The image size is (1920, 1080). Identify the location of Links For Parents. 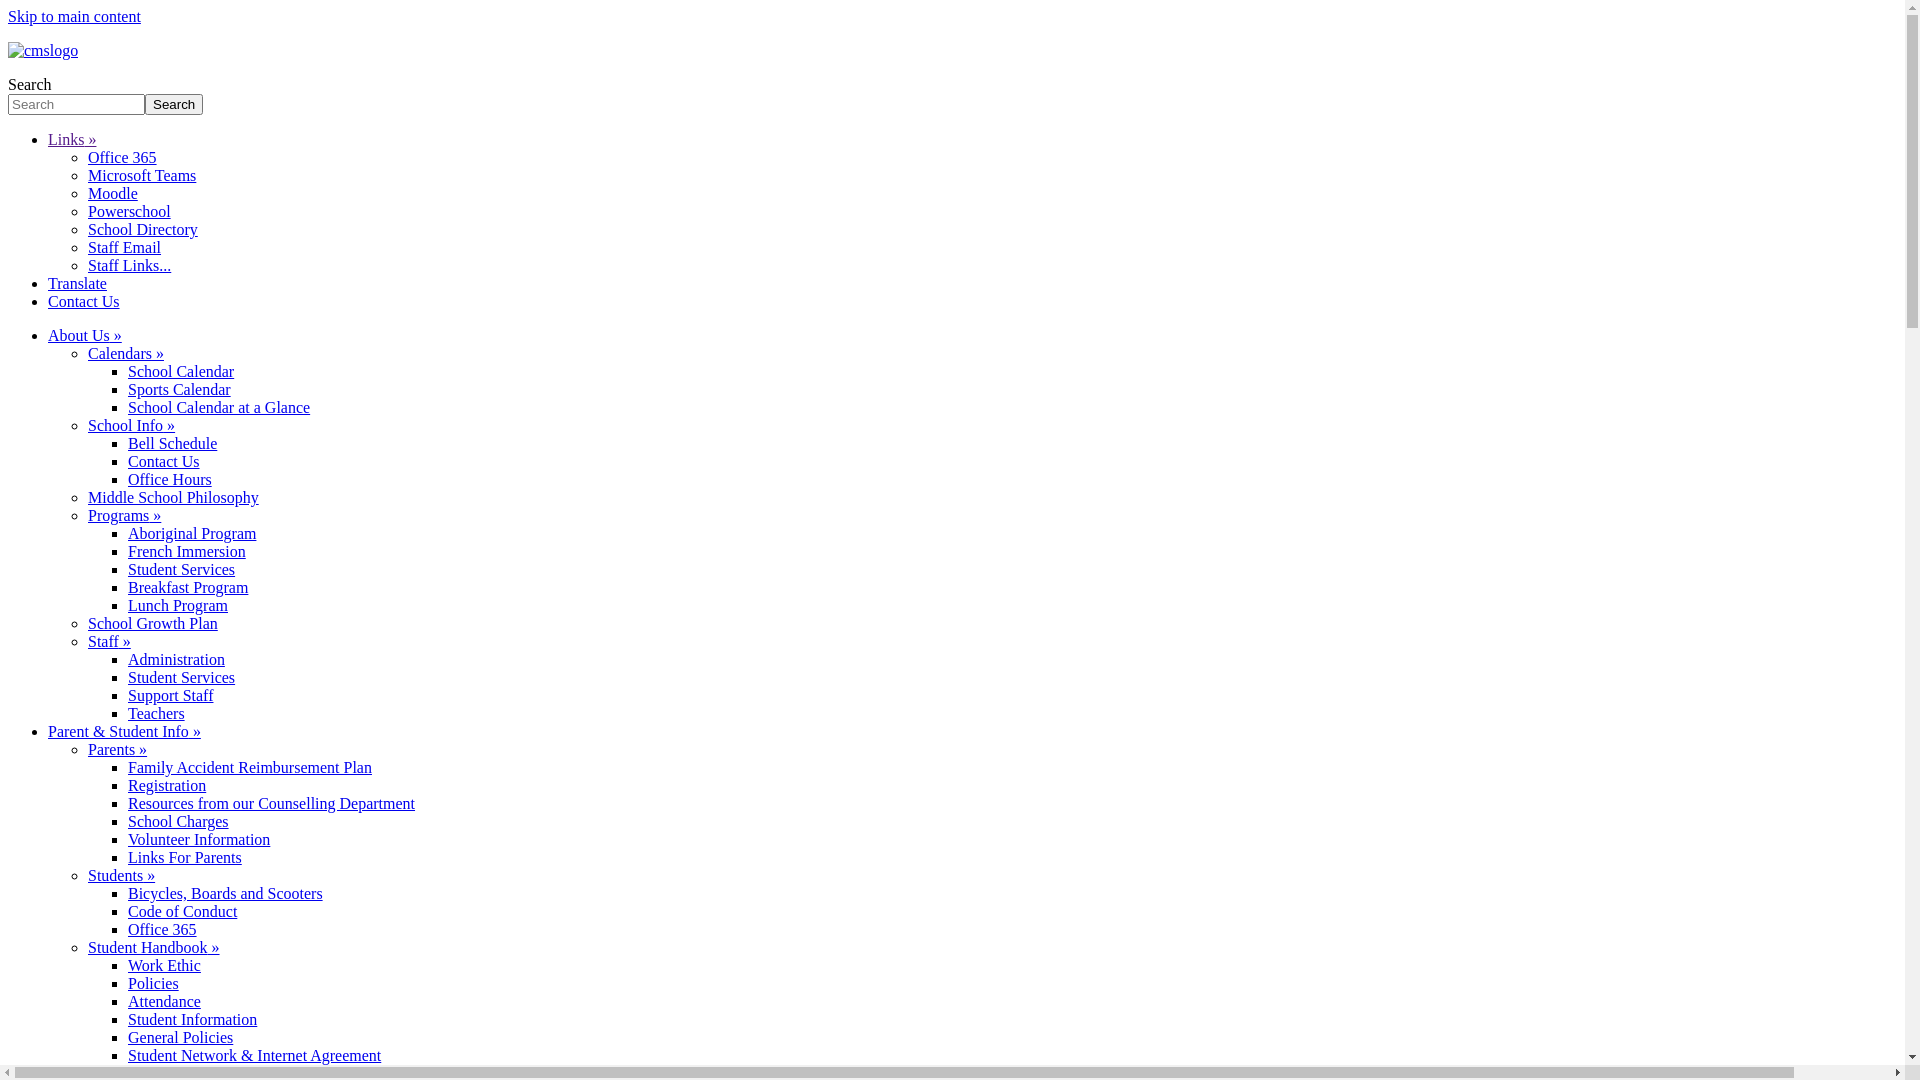
(185, 858).